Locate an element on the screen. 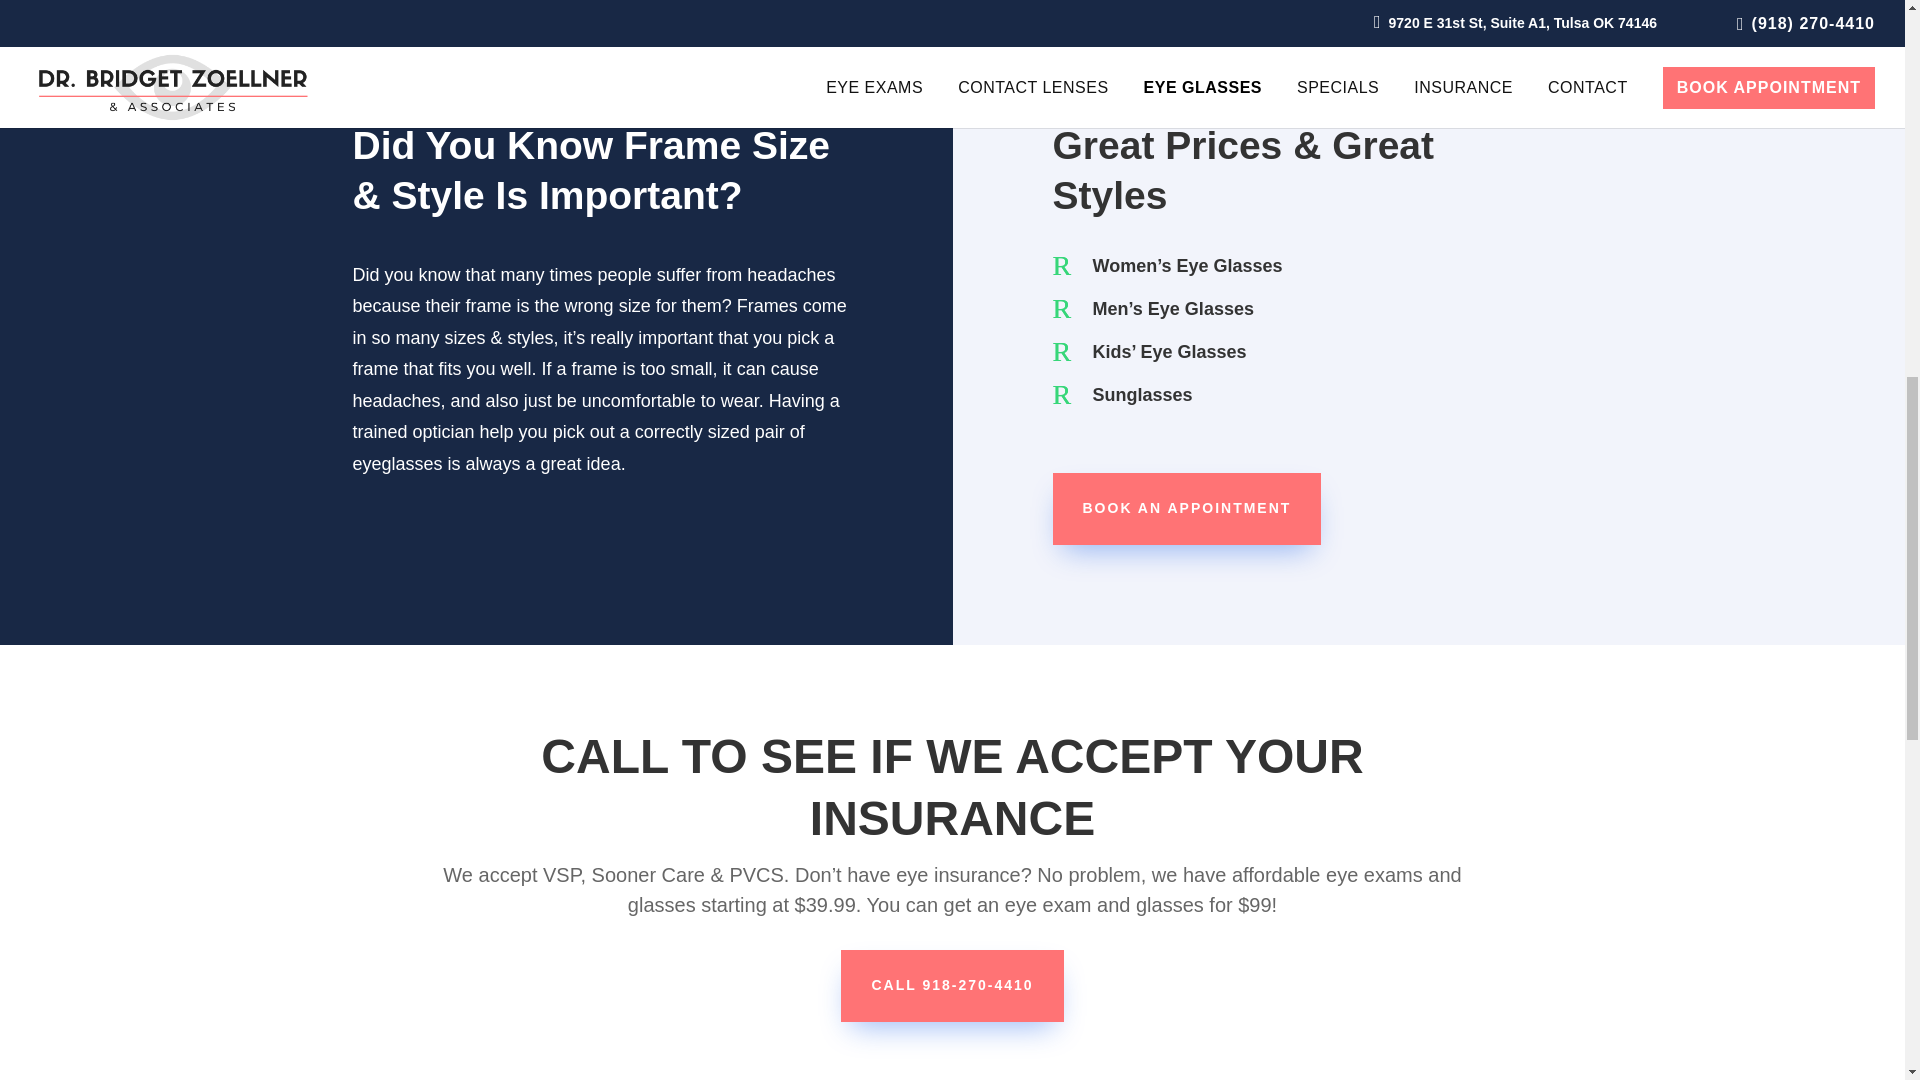 This screenshot has height=1080, width=1920. CALL 918-270-4410 is located at coordinates (952, 986).